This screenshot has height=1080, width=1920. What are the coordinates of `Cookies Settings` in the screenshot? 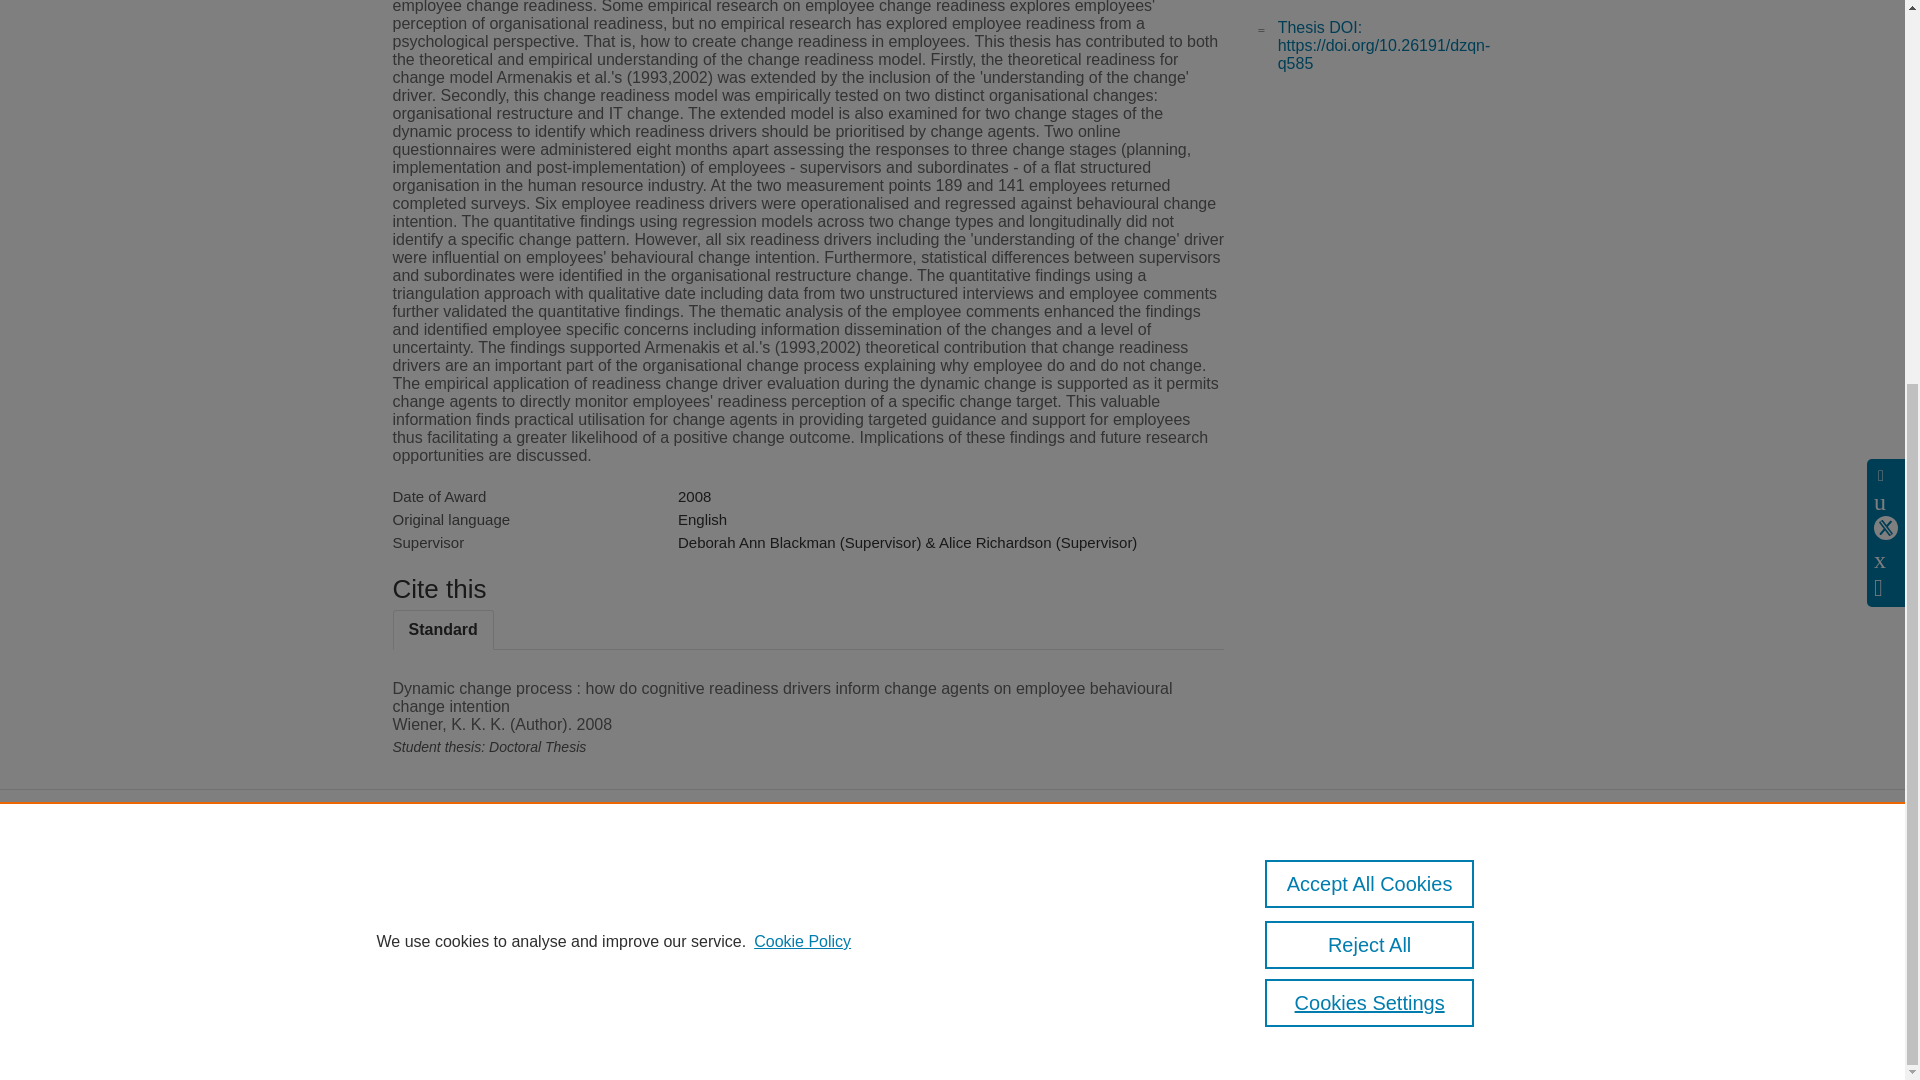 It's located at (440, 986).